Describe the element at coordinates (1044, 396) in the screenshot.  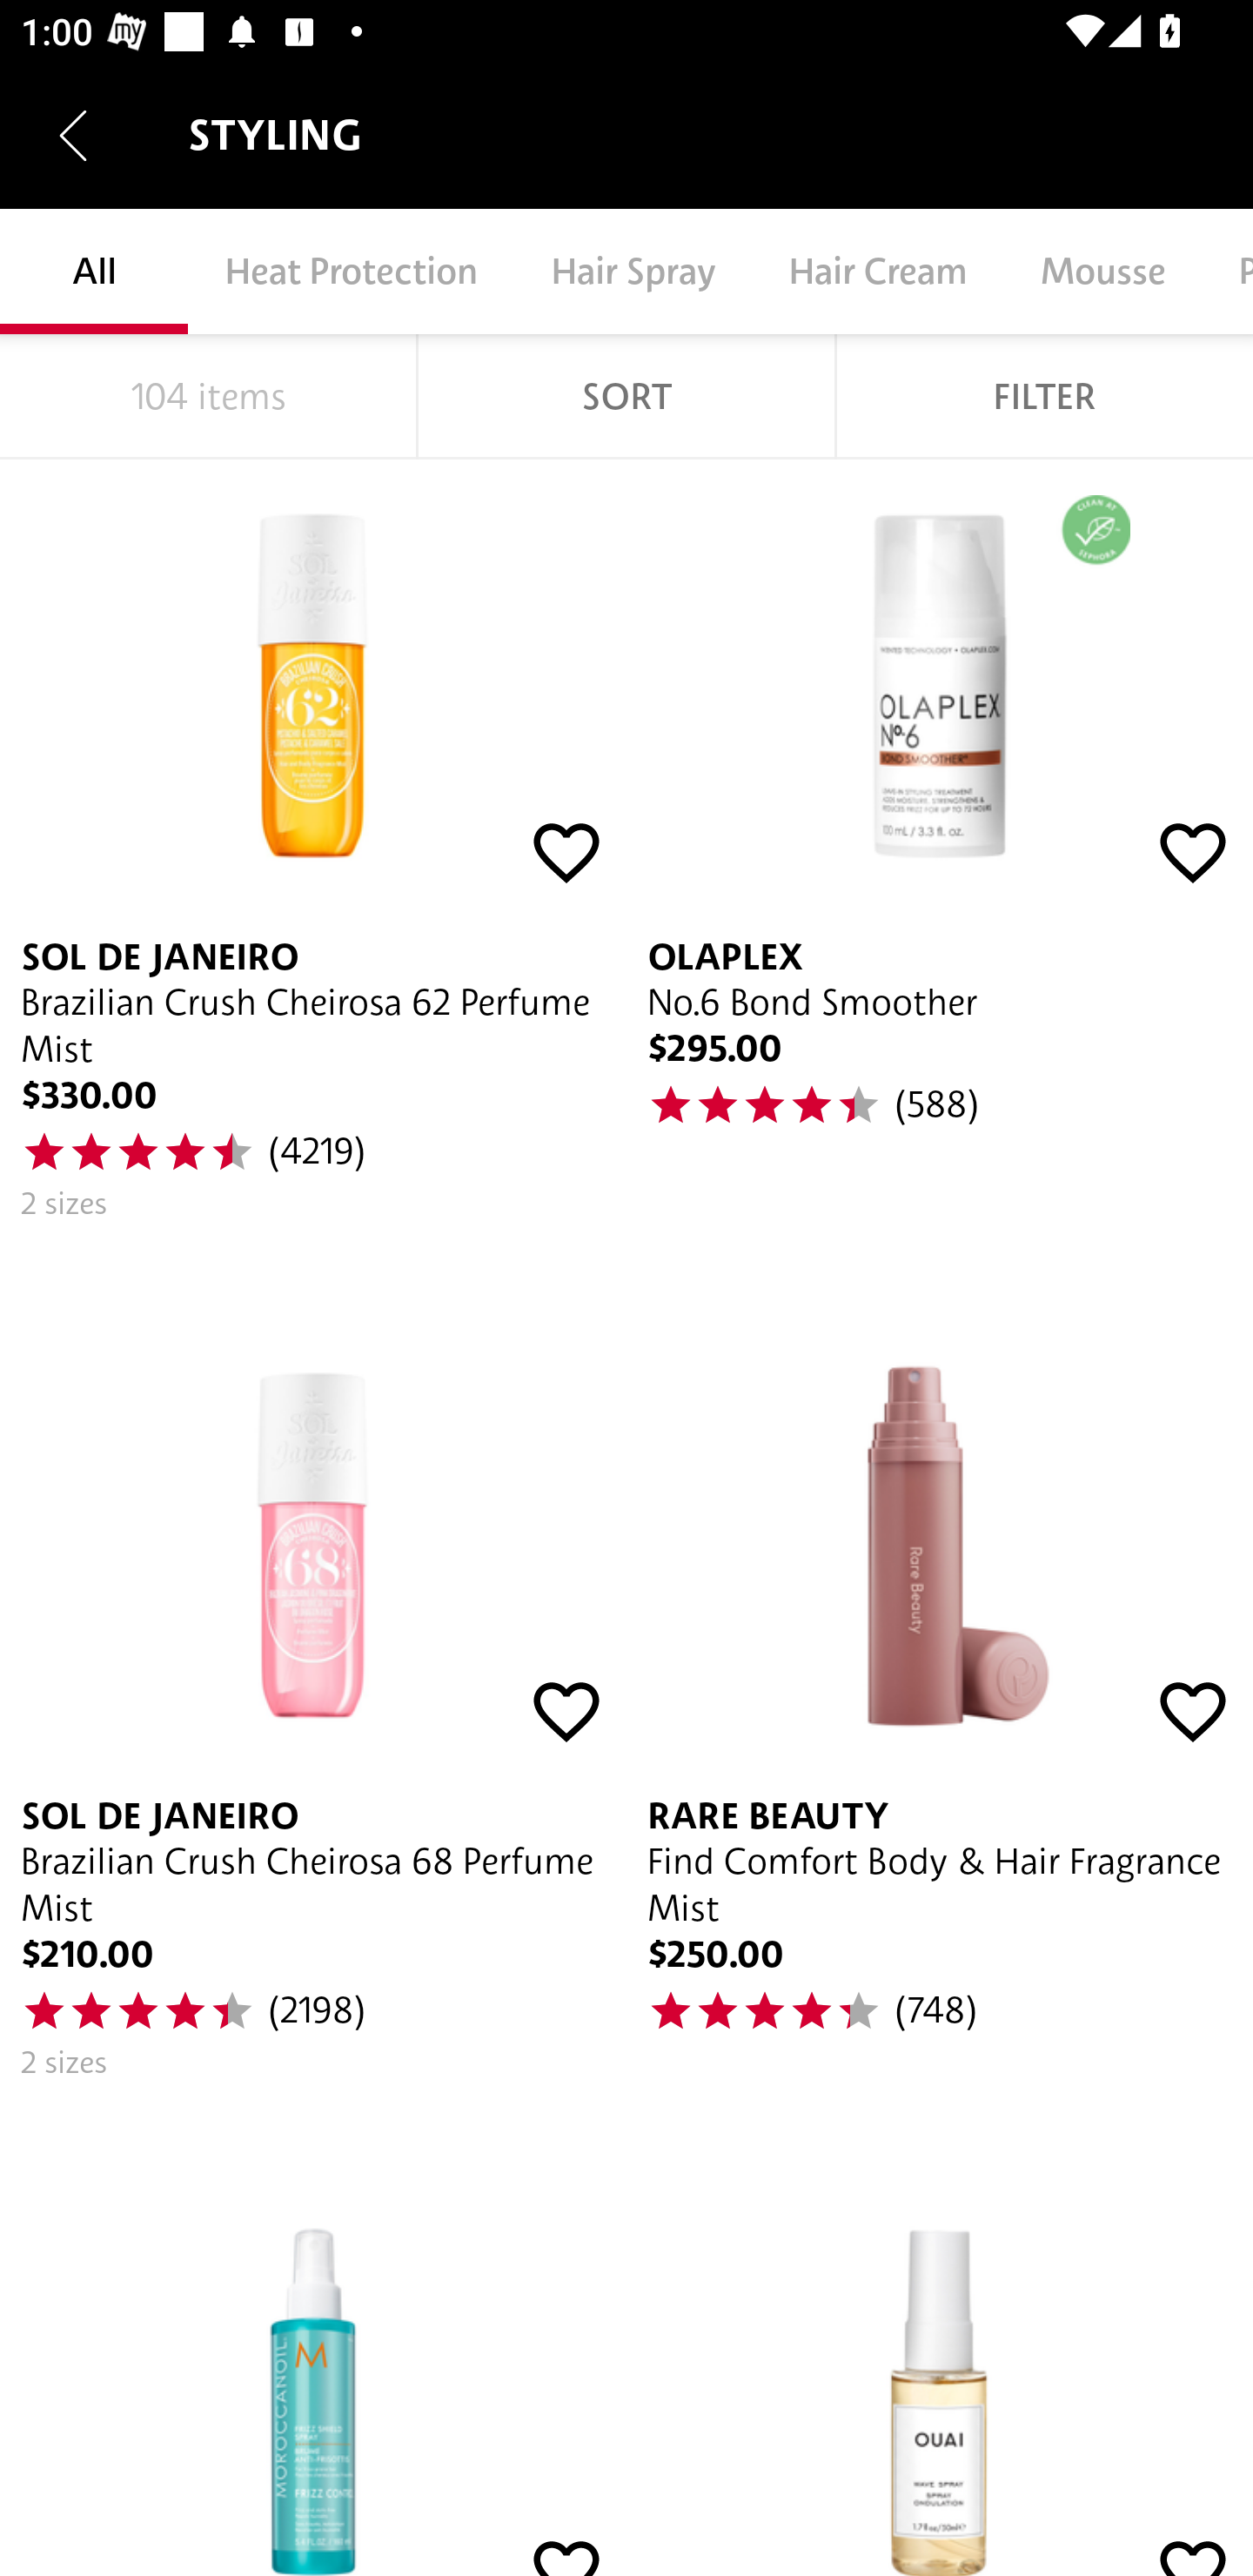
I see `FILTER` at that location.